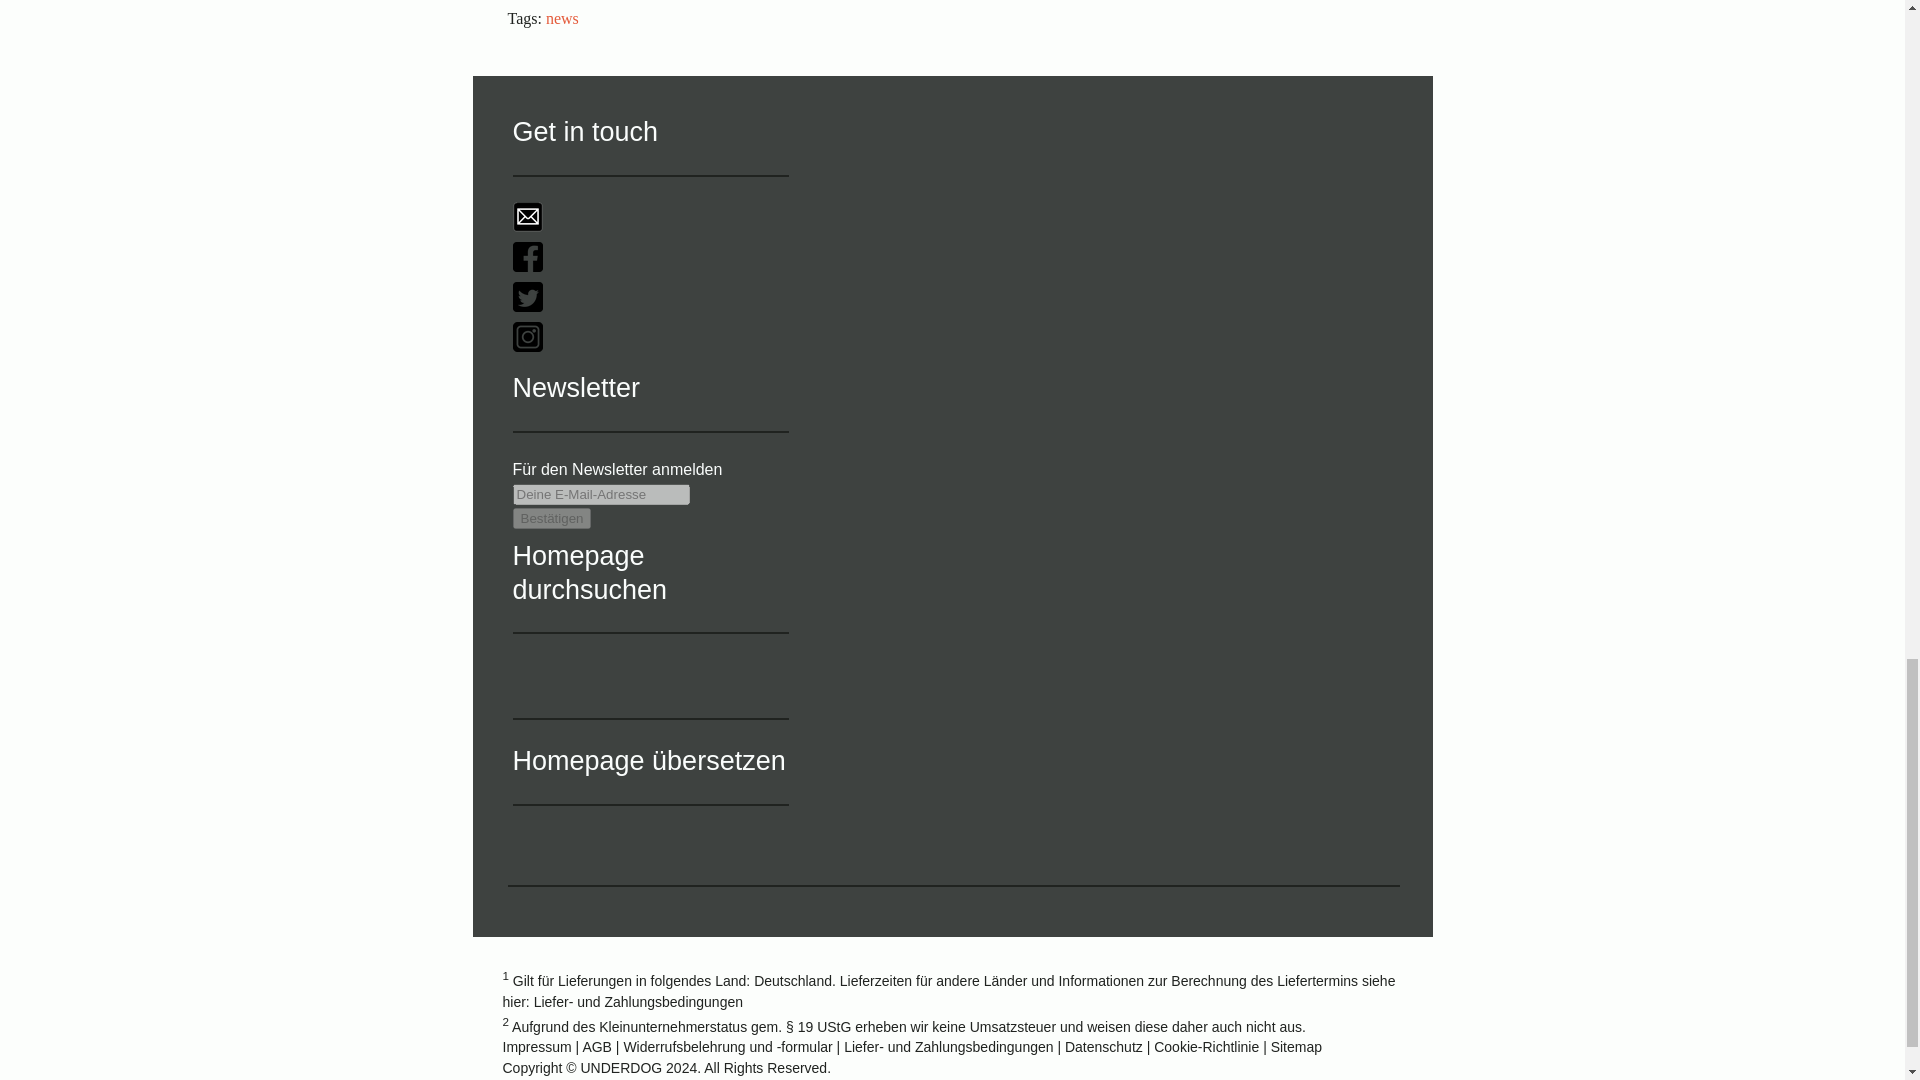 Image resolution: width=1920 pixels, height=1080 pixels. Describe the element at coordinates (562, 18) in the screenshot. I see `news` at that location.